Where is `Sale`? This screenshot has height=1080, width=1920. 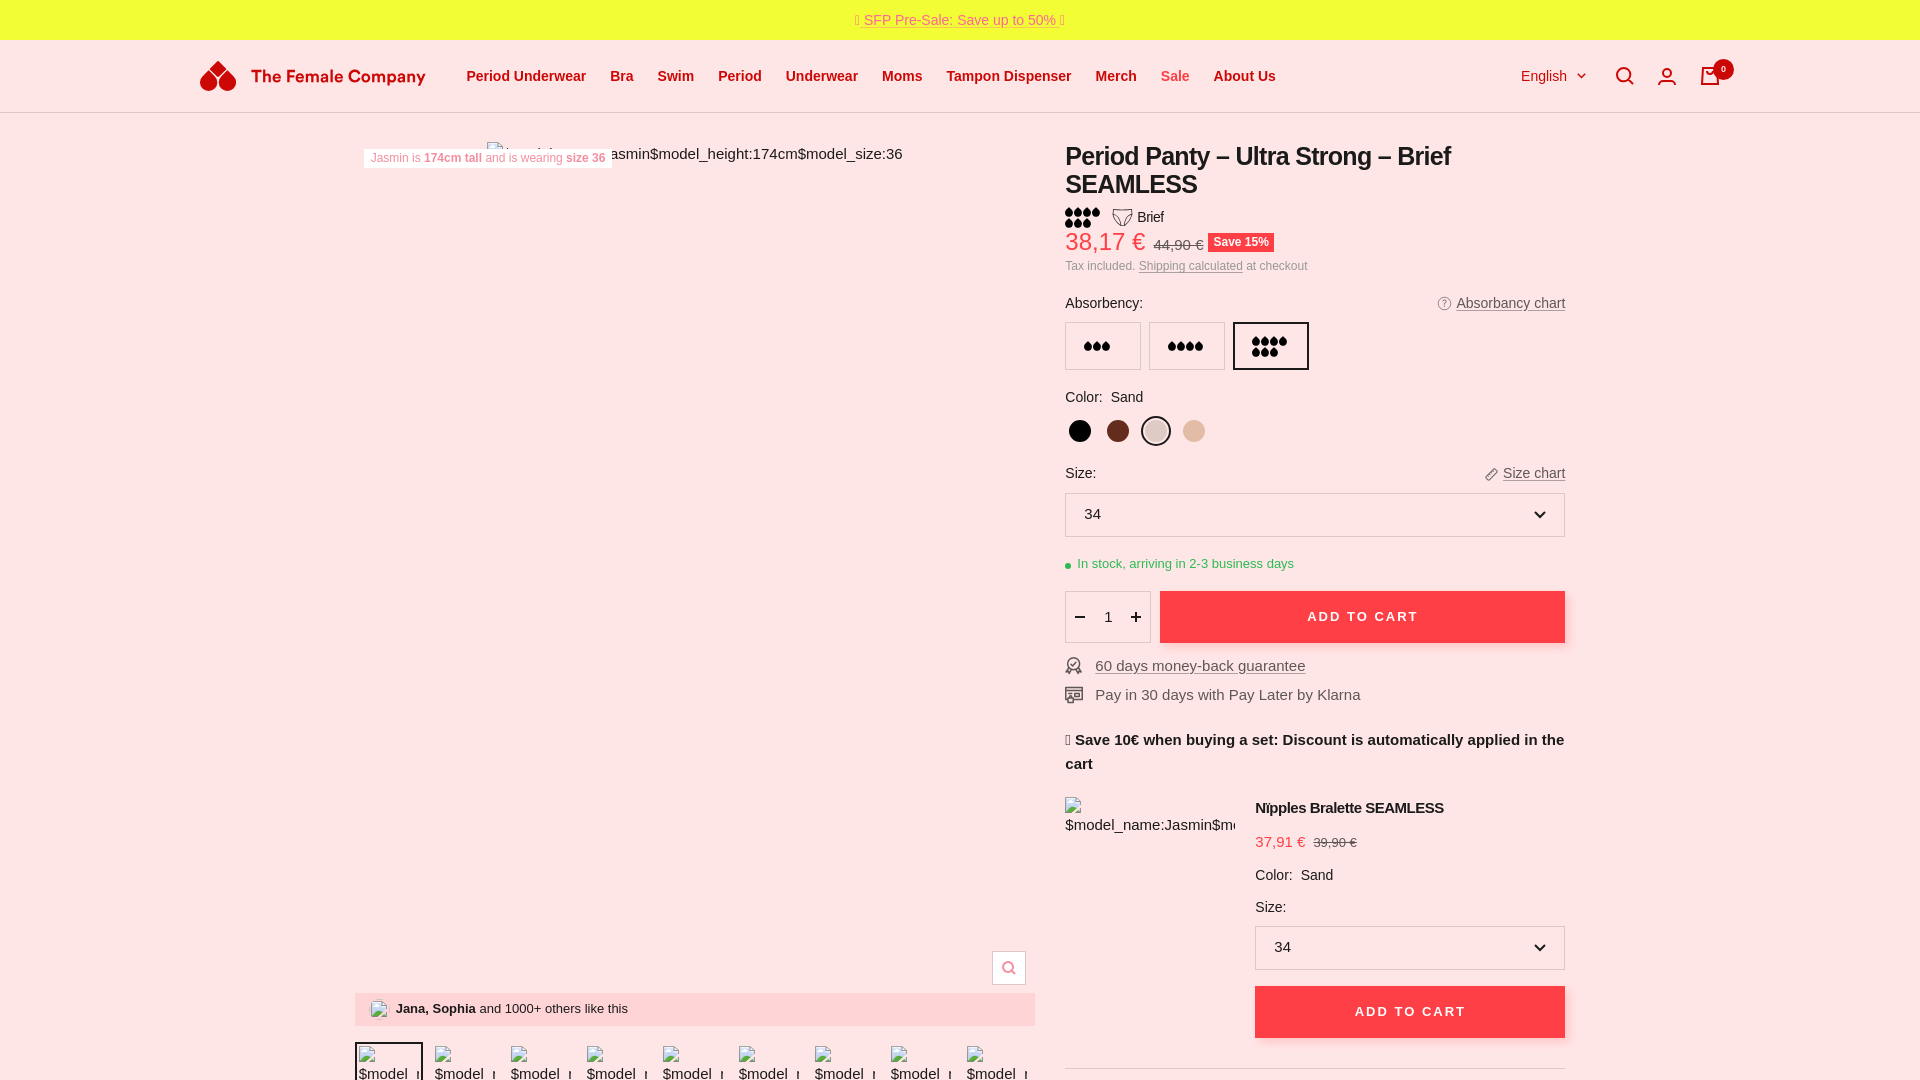 Sale is located at coordinates (1176, 75).